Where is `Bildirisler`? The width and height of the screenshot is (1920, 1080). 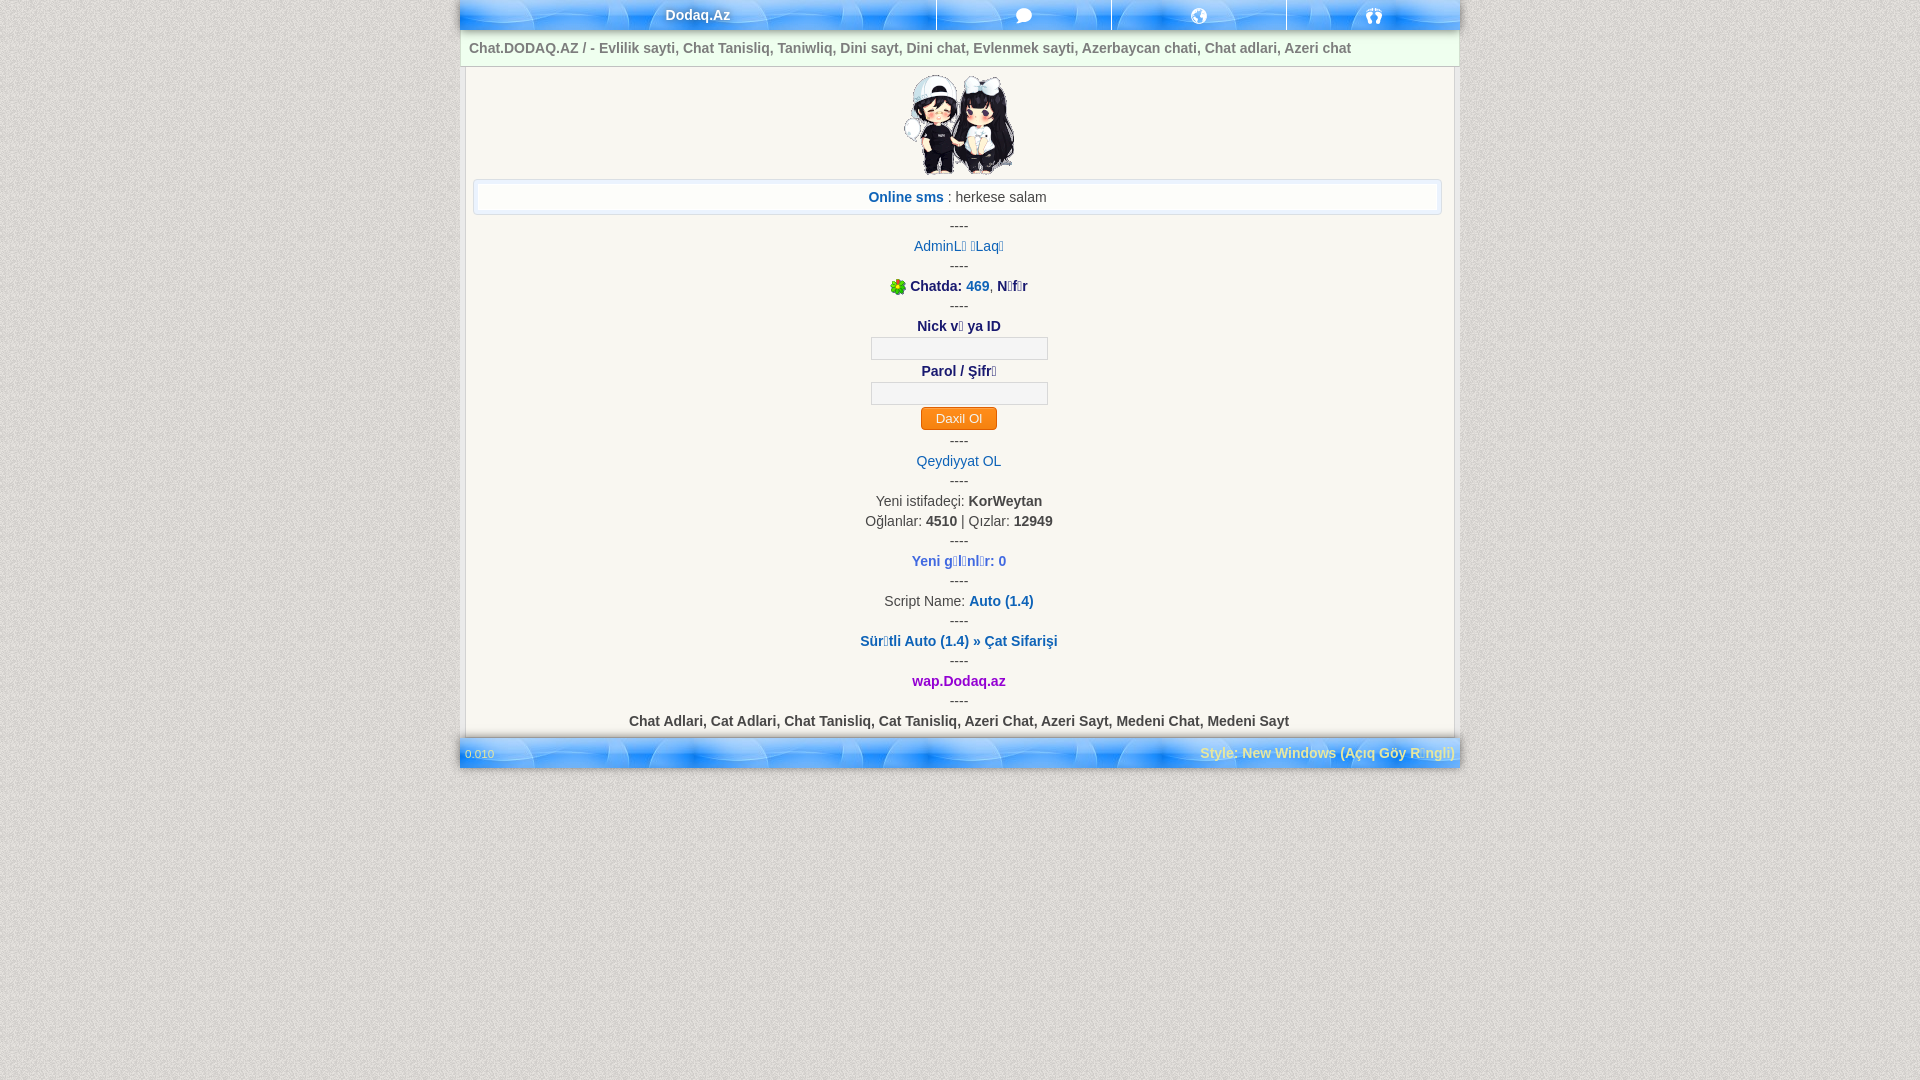 Bildirisler is located at coordinates (1199, 15).